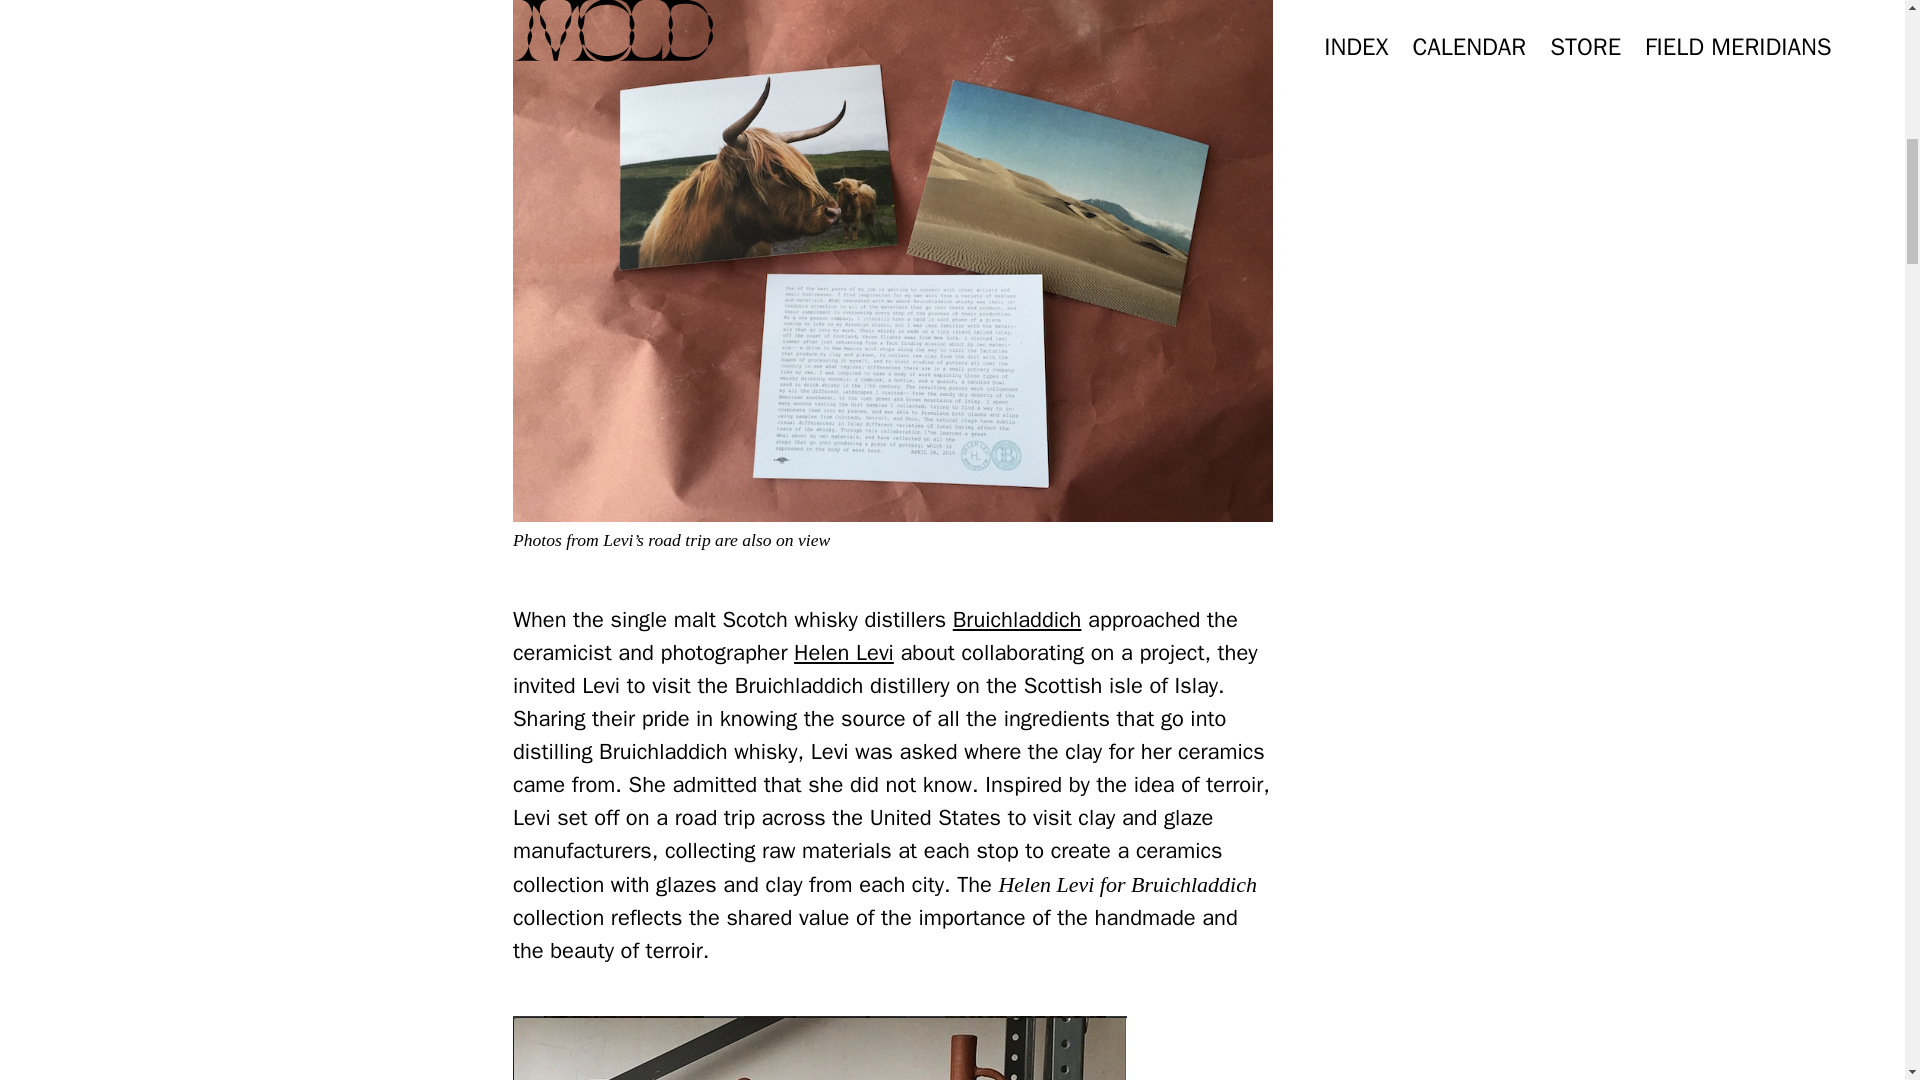 This screenshot has height=1080, width=1920. What do you see at coordinates (844, 653) in the screenshot?
I see `Helen Levi` at bounding box center [844, 653].